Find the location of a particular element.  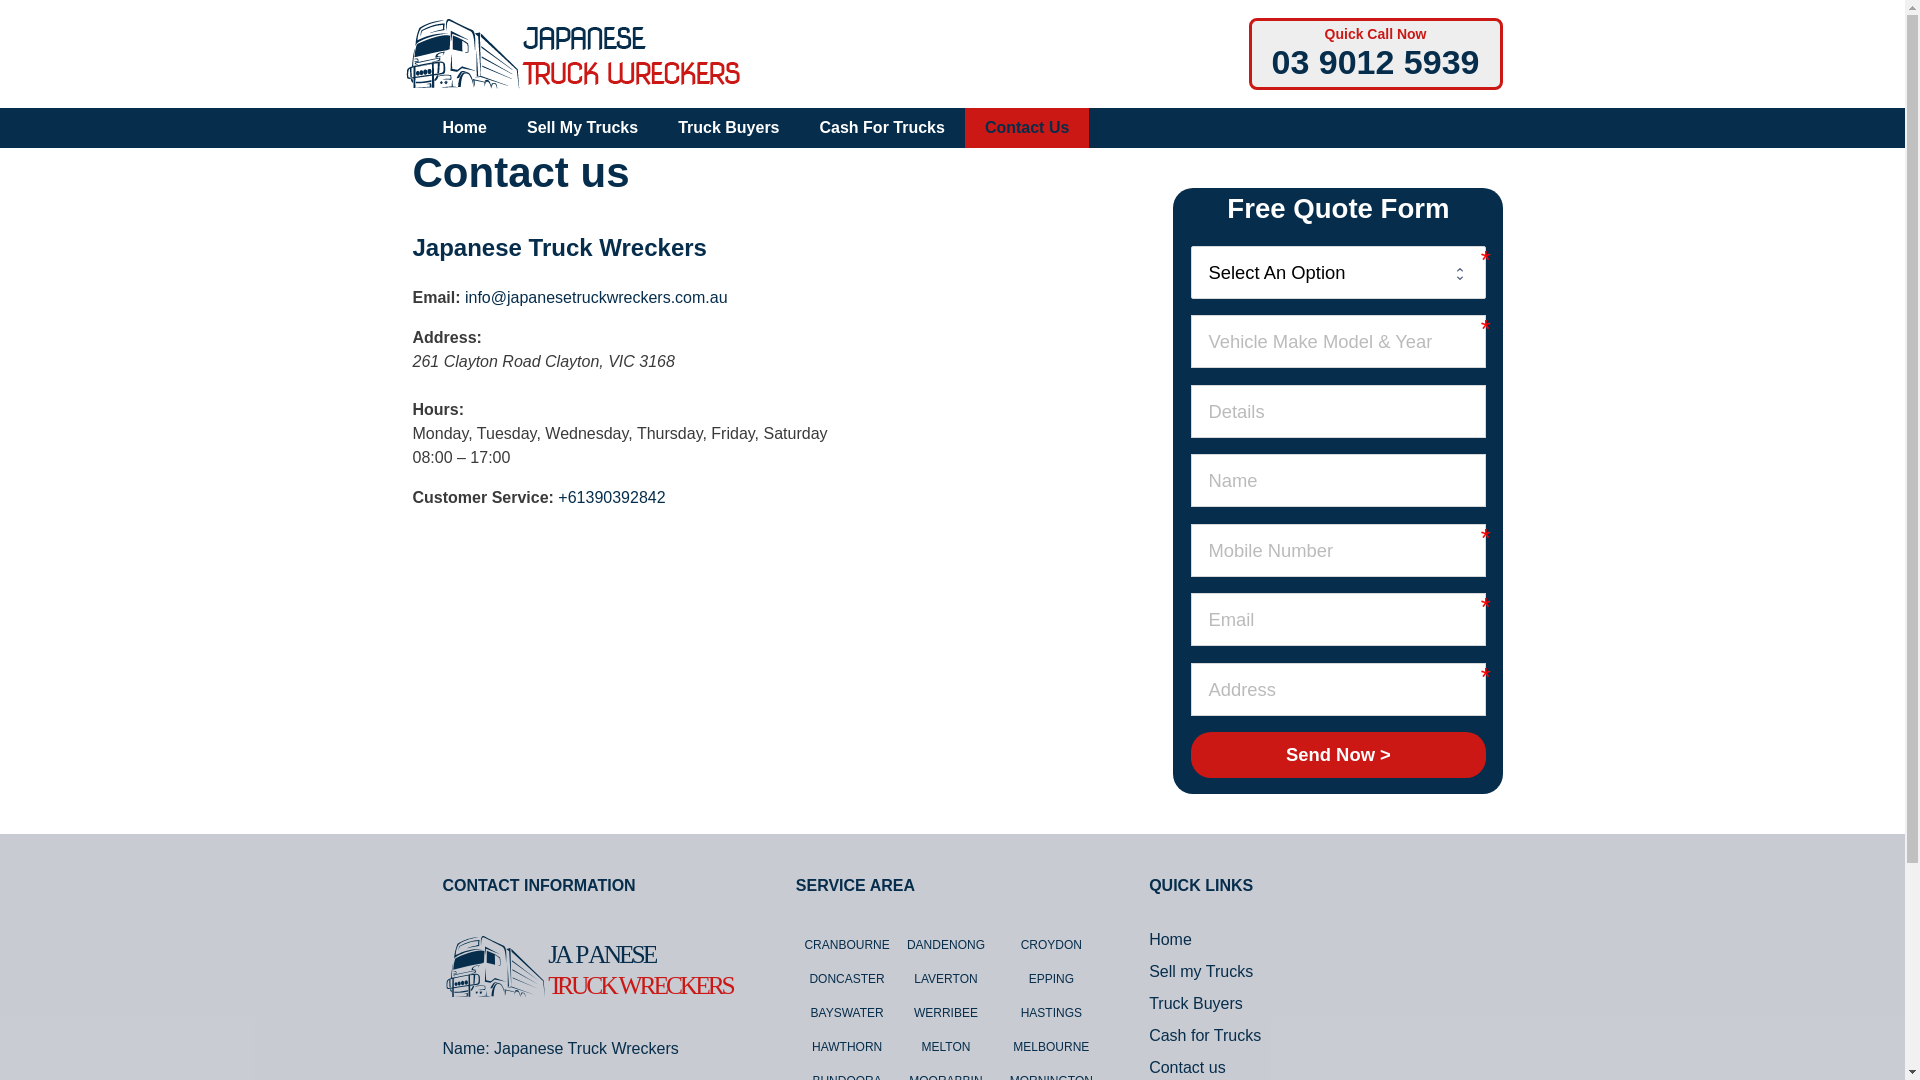

Send Now > is located at coordinates (1338, 755).